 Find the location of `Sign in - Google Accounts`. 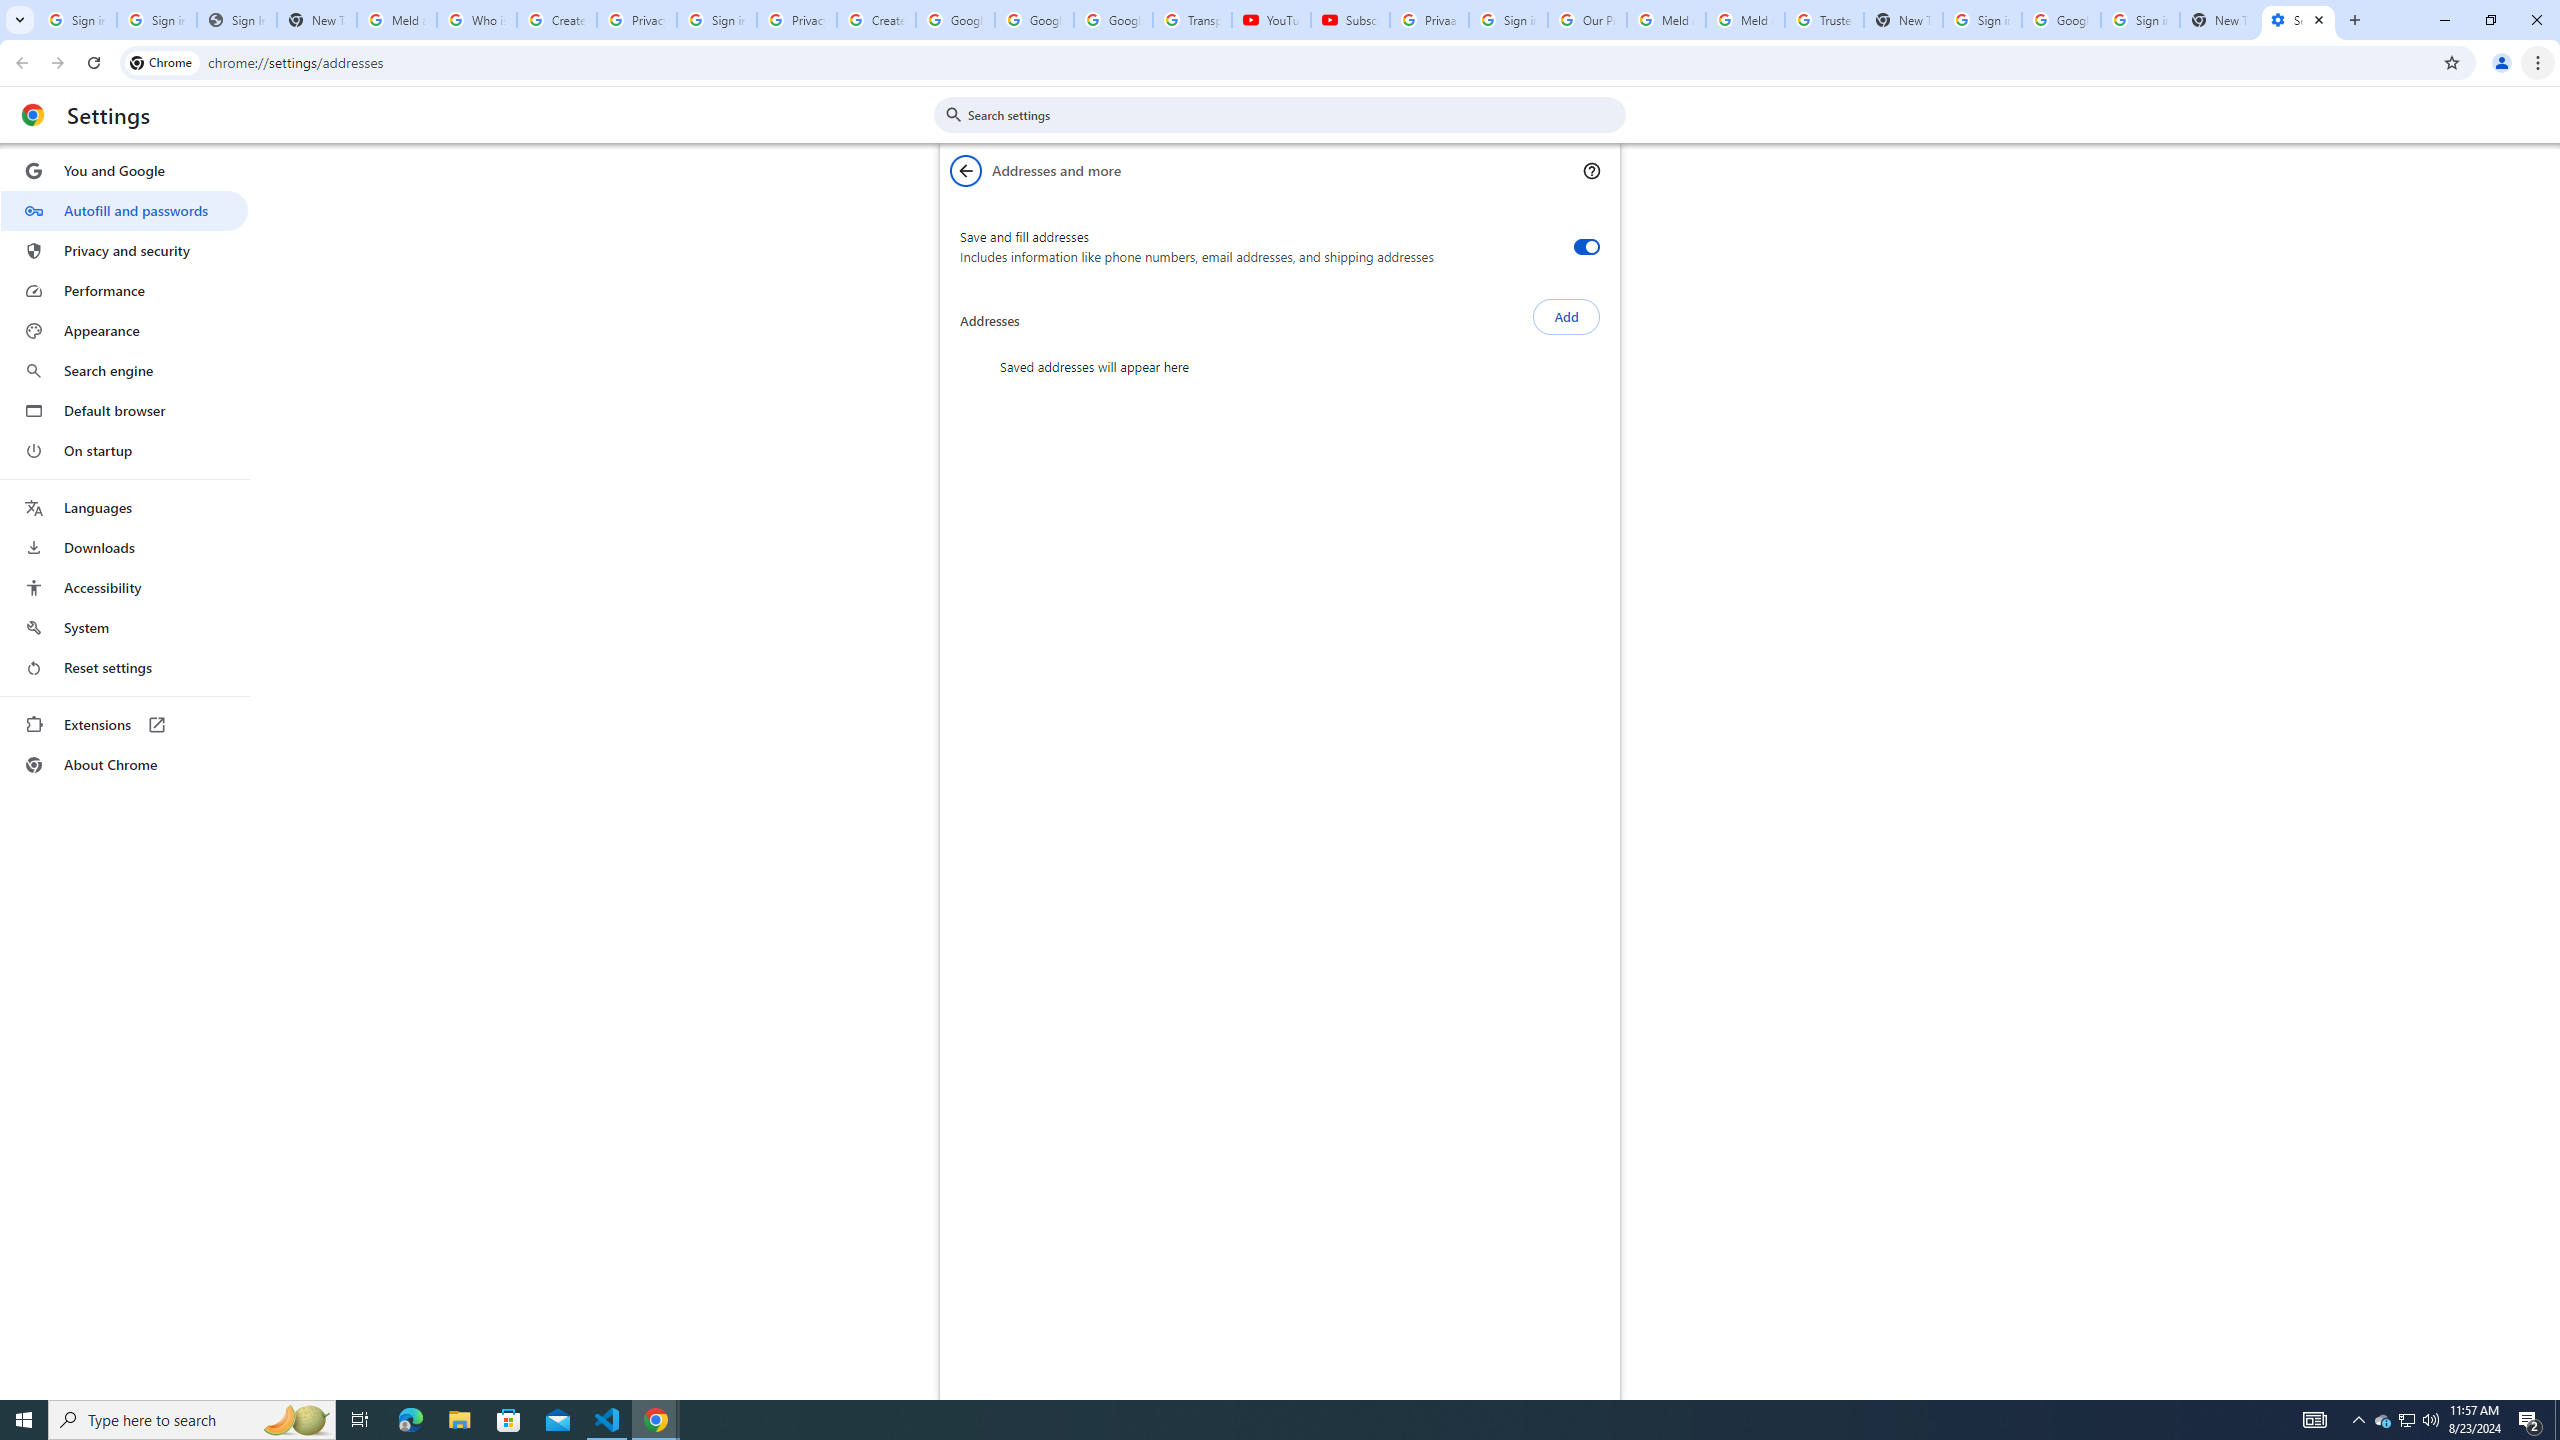

Sign in - Google Accounts is located at coordinates (1981, 20).